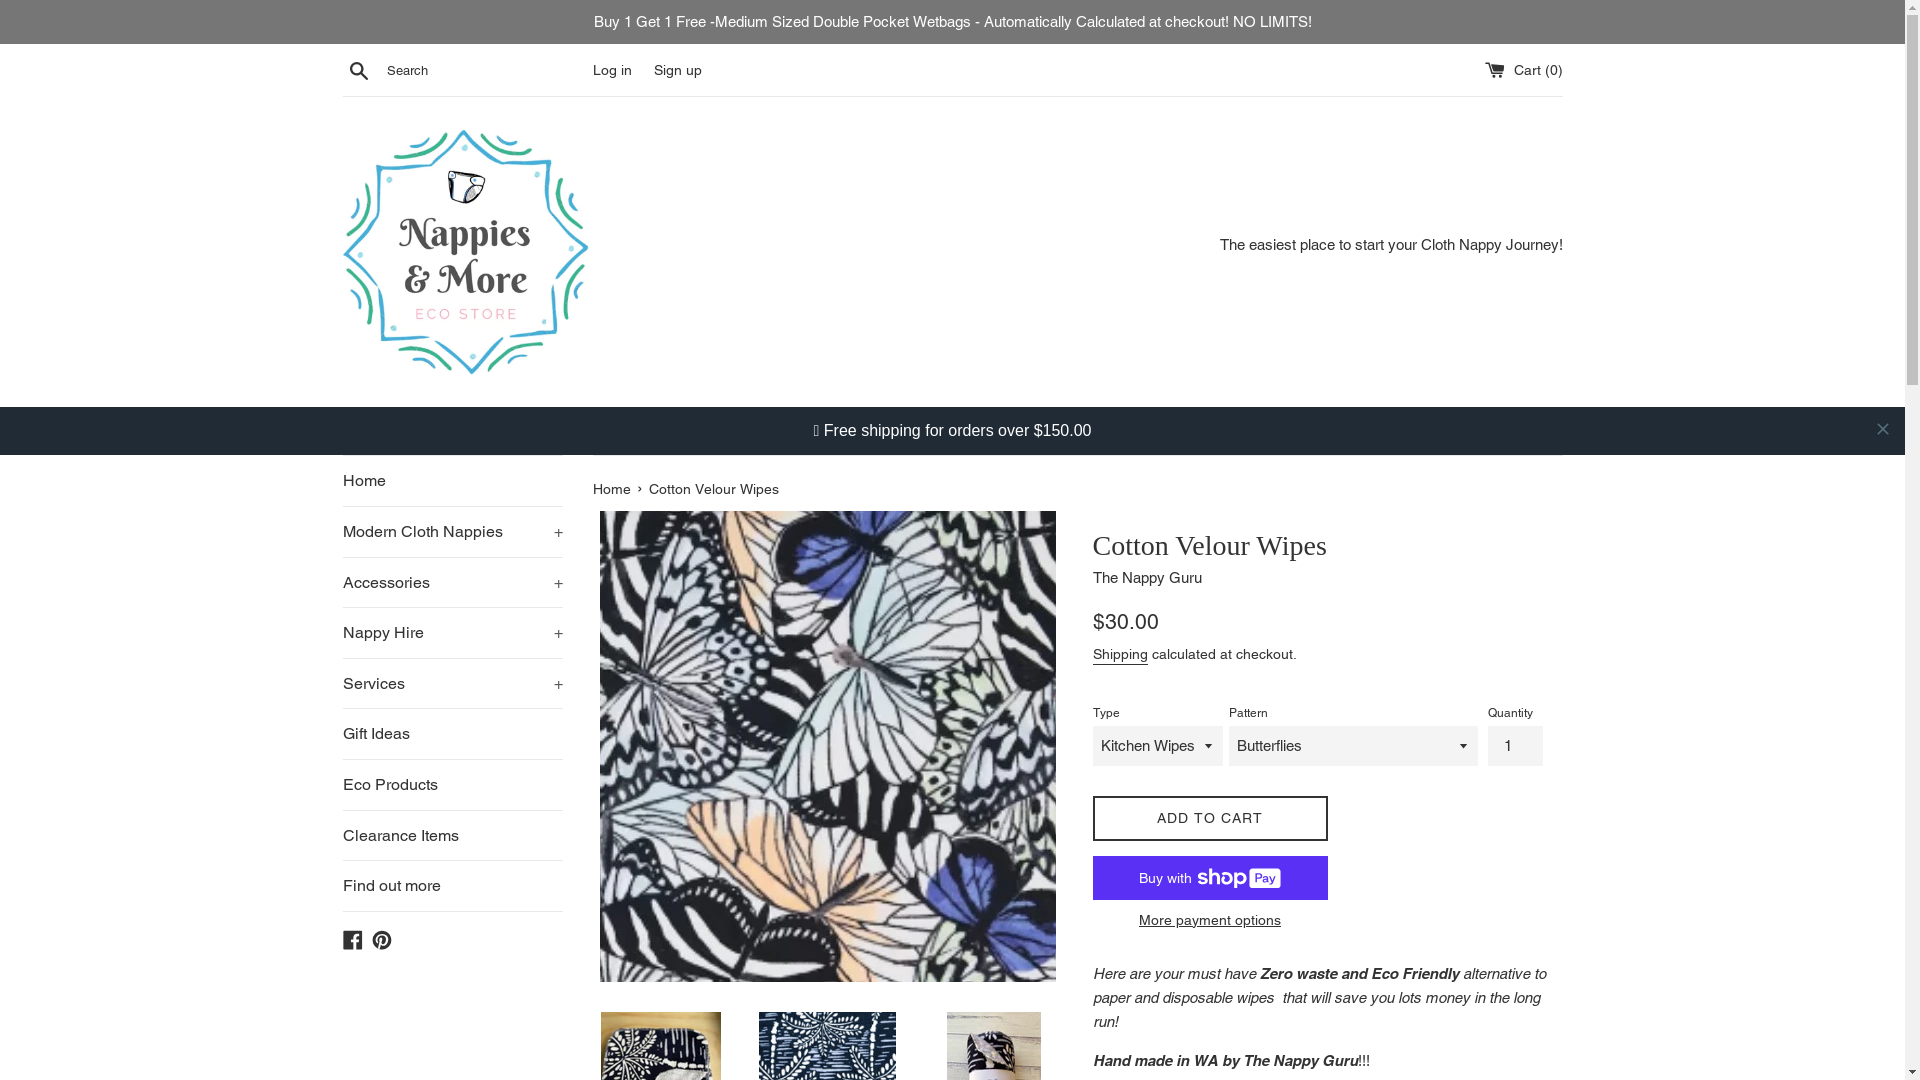 The image size is (1920, 1080). Describe the element at coordinates (612, 70) in the screenshot. I see `Log in` at that location.